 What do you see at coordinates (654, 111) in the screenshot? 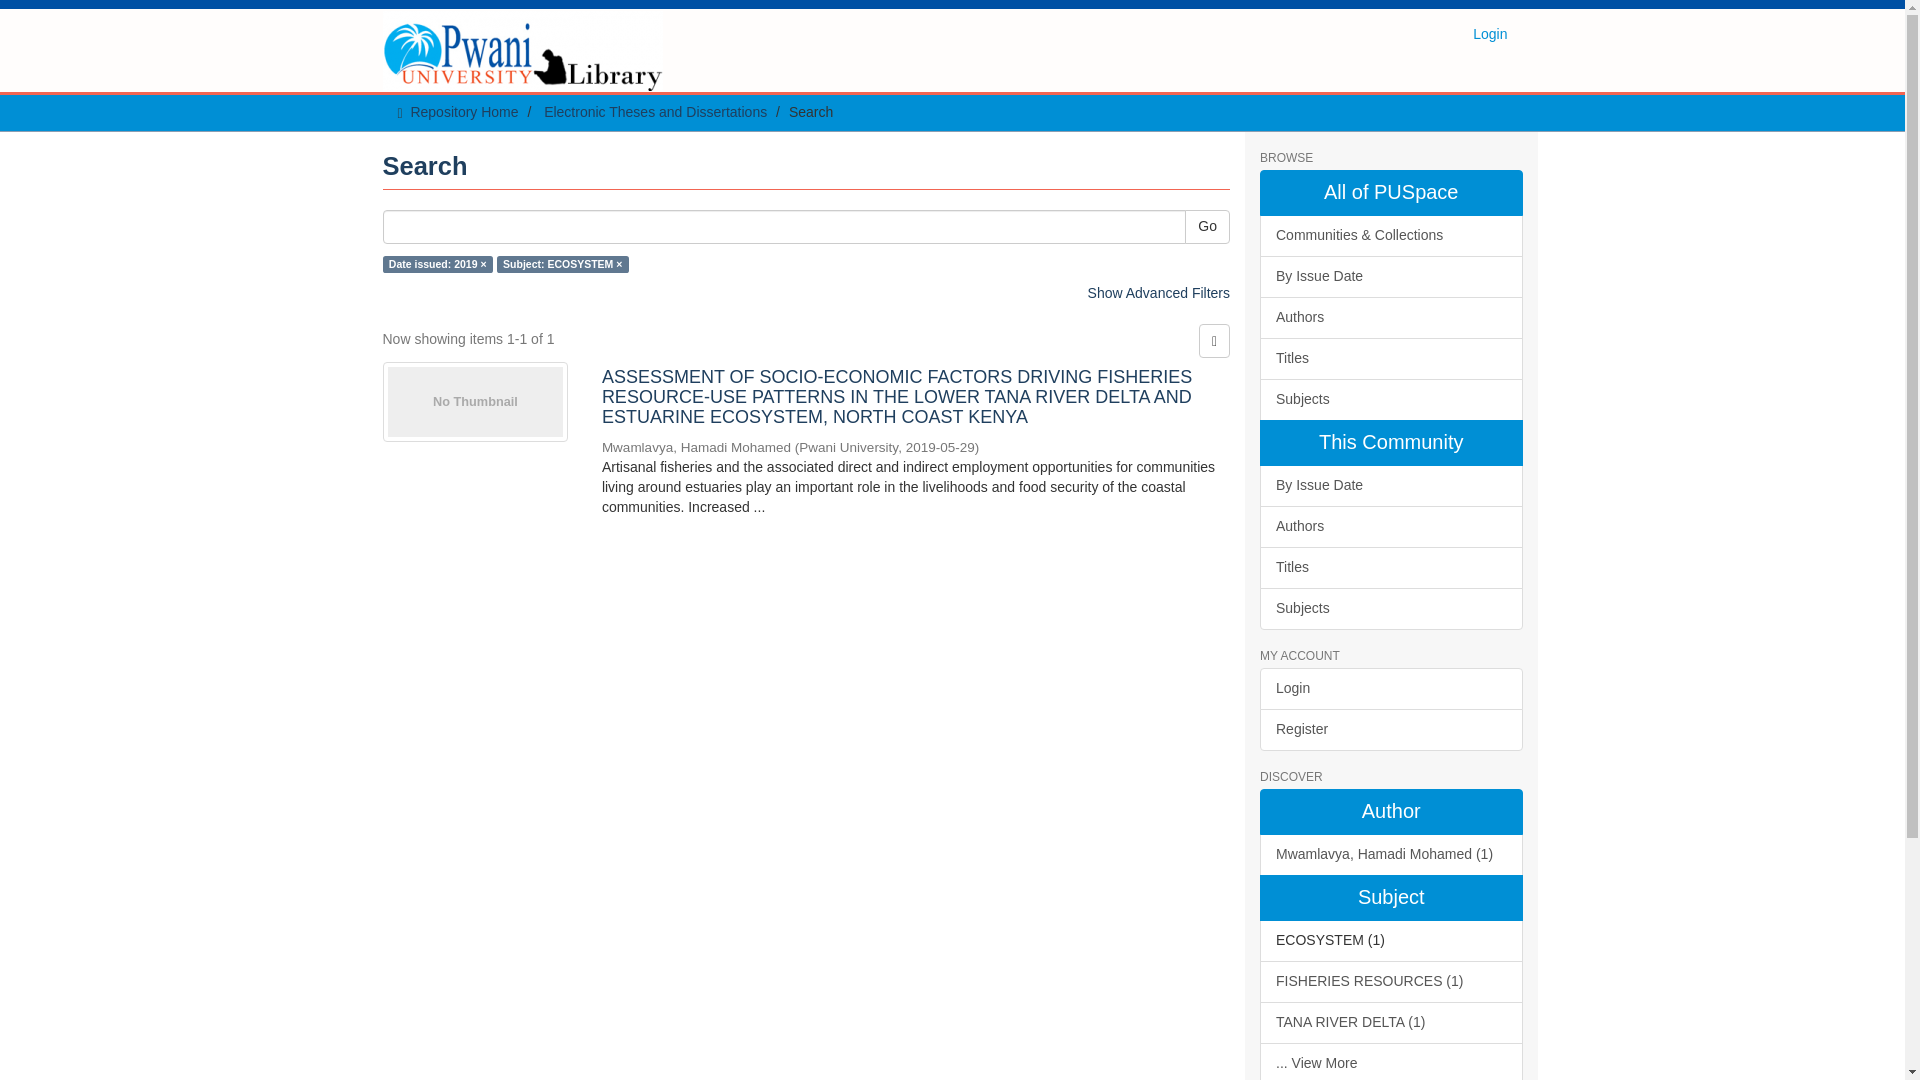
I see `Electronic Theses and Dissertations` at bounding box center [654, 111].